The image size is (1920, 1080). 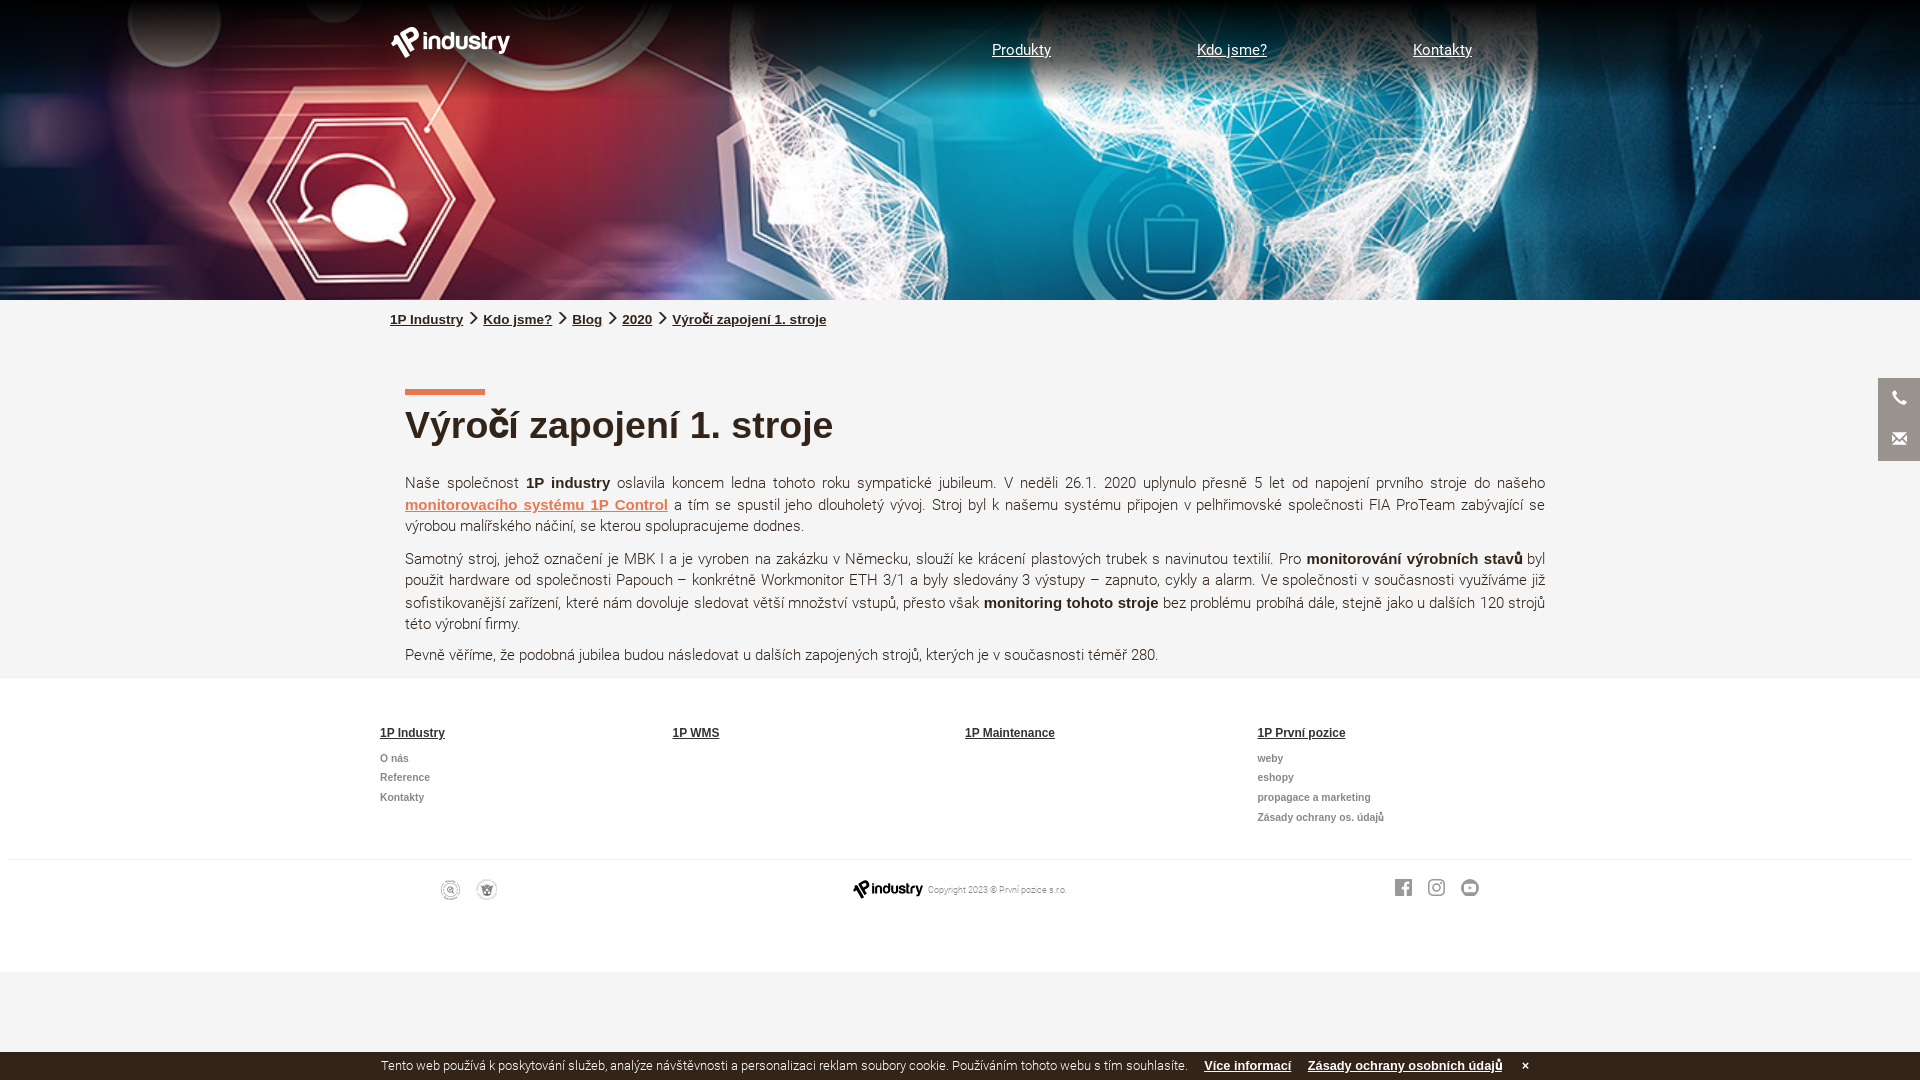 What do you see at coordinates (1442, 50) in the screenshot?
I see `Kontakty` at bounding box center [1442, 50].